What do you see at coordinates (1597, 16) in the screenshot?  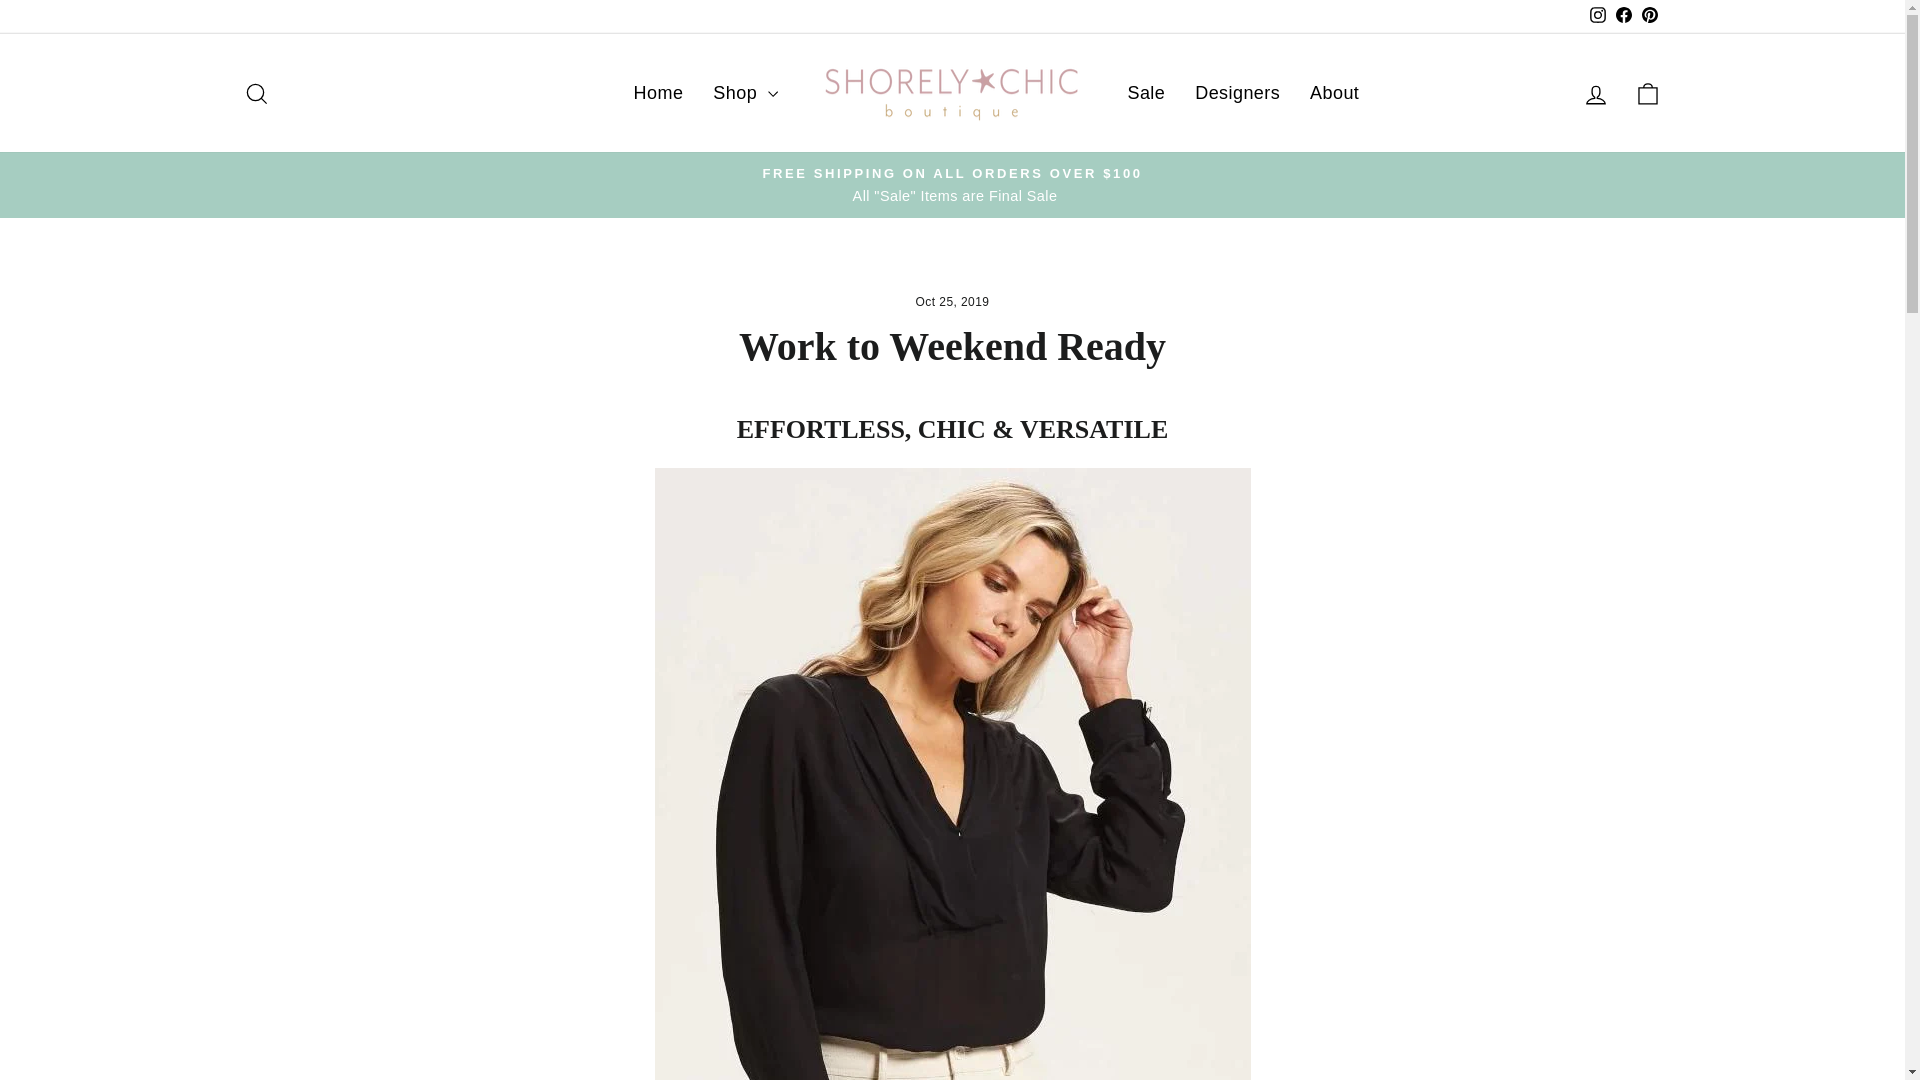 I see `Shorely Chic Boutique on Instagram` at bounding box center [1597, 16].